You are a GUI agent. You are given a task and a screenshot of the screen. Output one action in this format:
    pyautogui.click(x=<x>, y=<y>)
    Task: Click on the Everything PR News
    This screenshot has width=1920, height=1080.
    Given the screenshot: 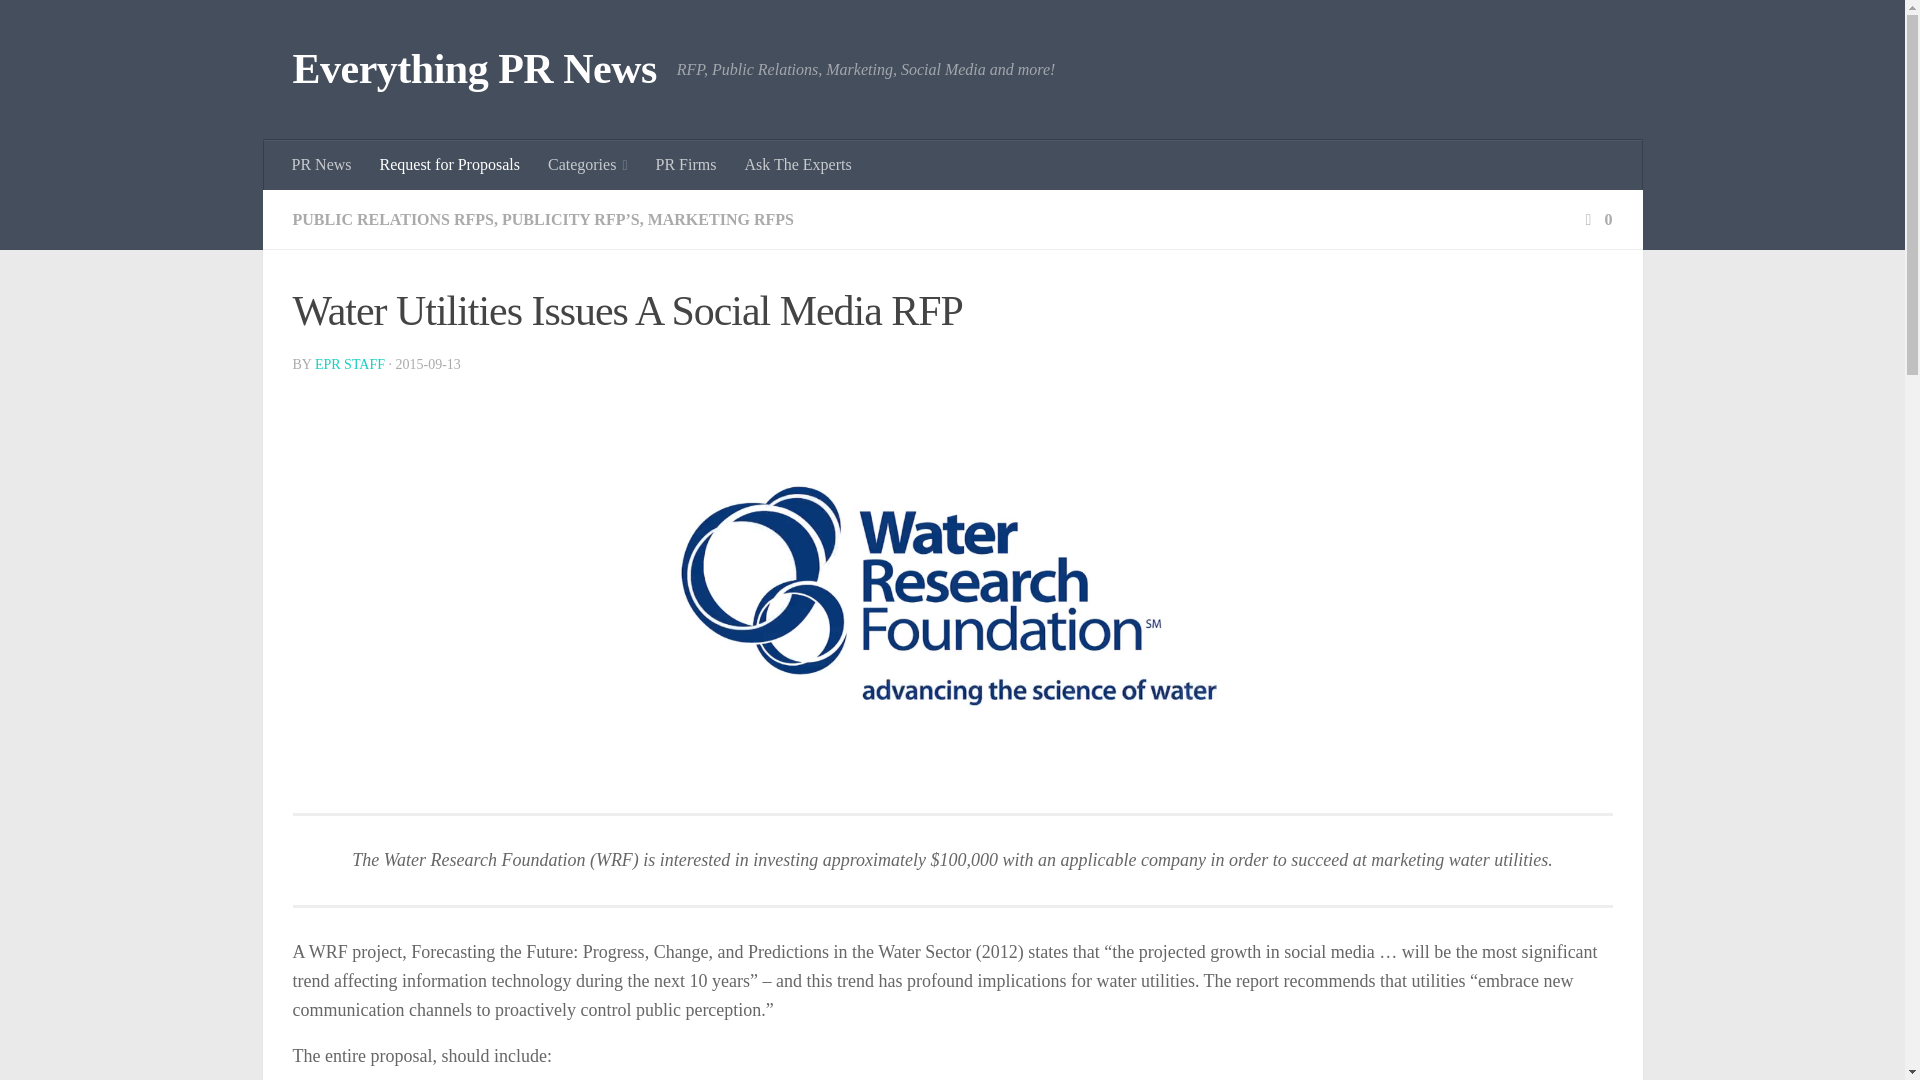 What is the action you would take?
    pyautogui.click(x=474, y=70)
    